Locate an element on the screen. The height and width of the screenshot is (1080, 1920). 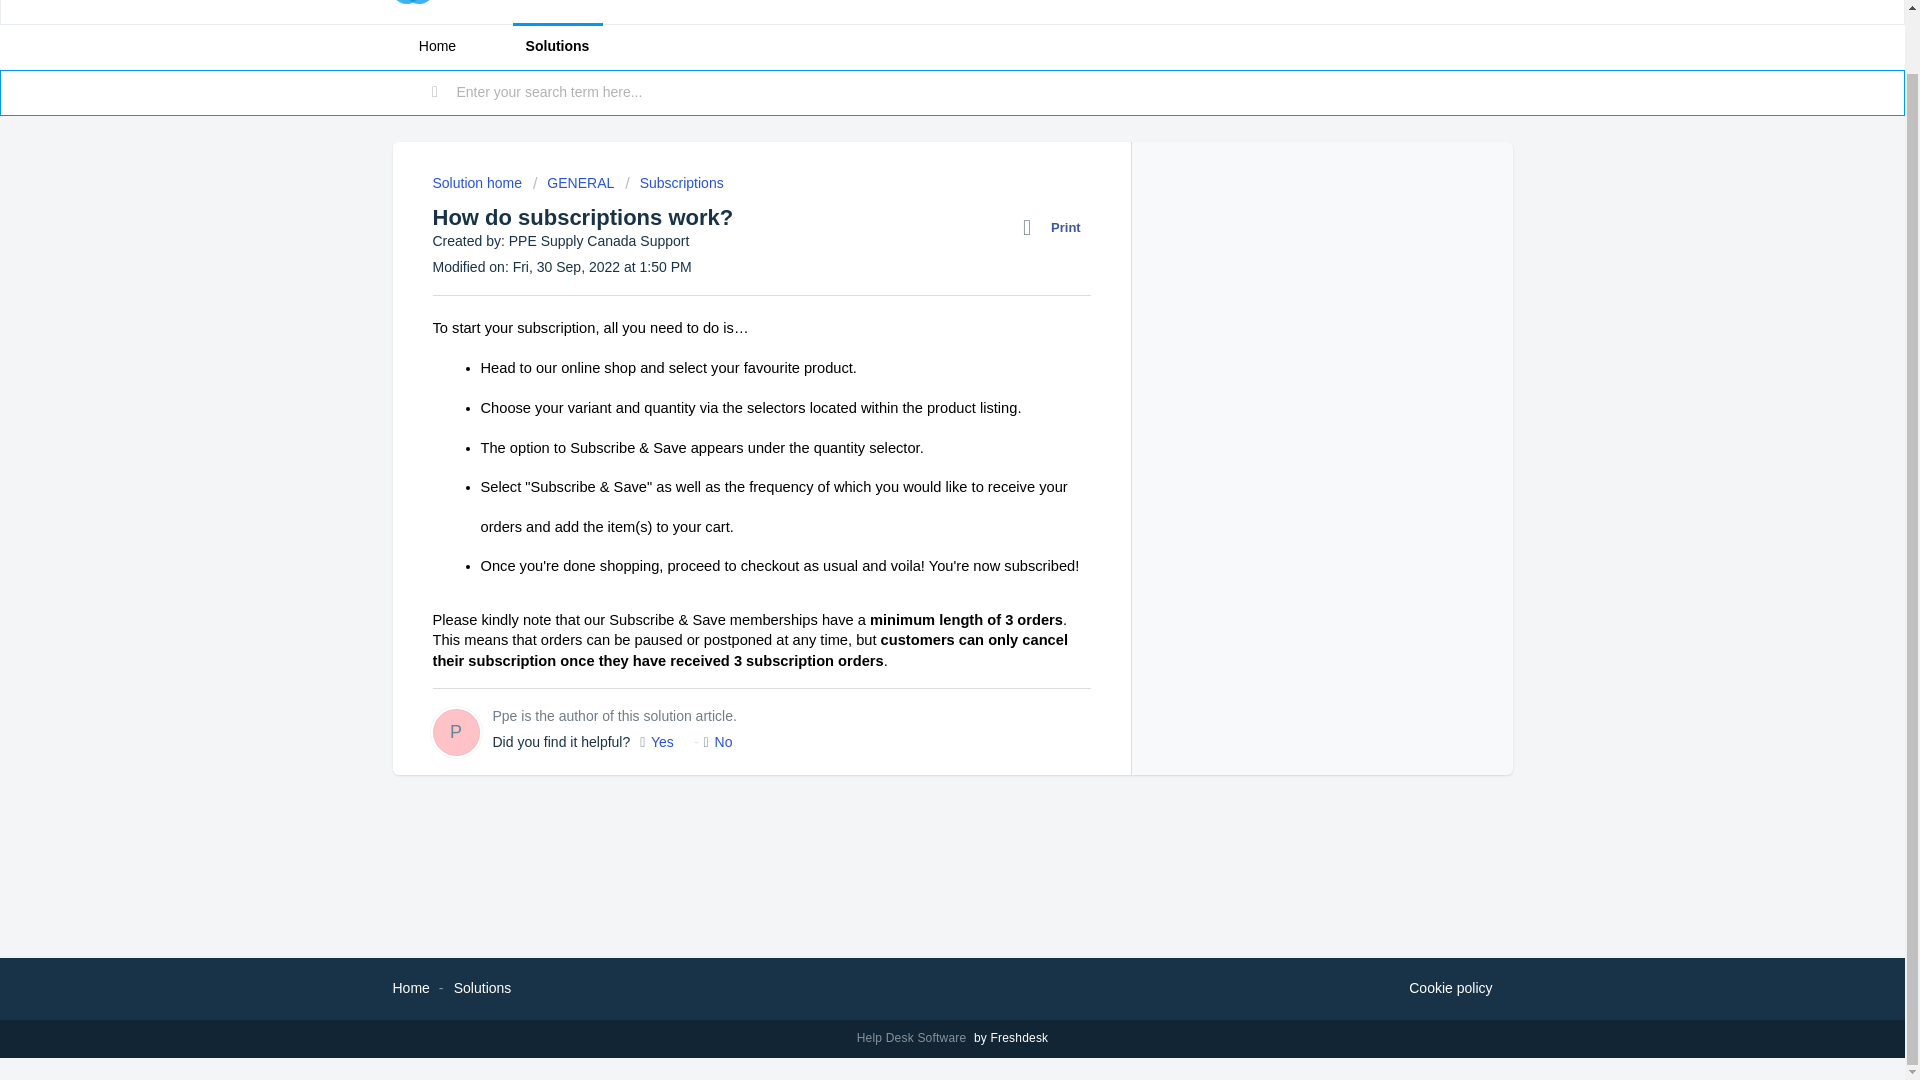
Home is located at coordinates (436, 46).